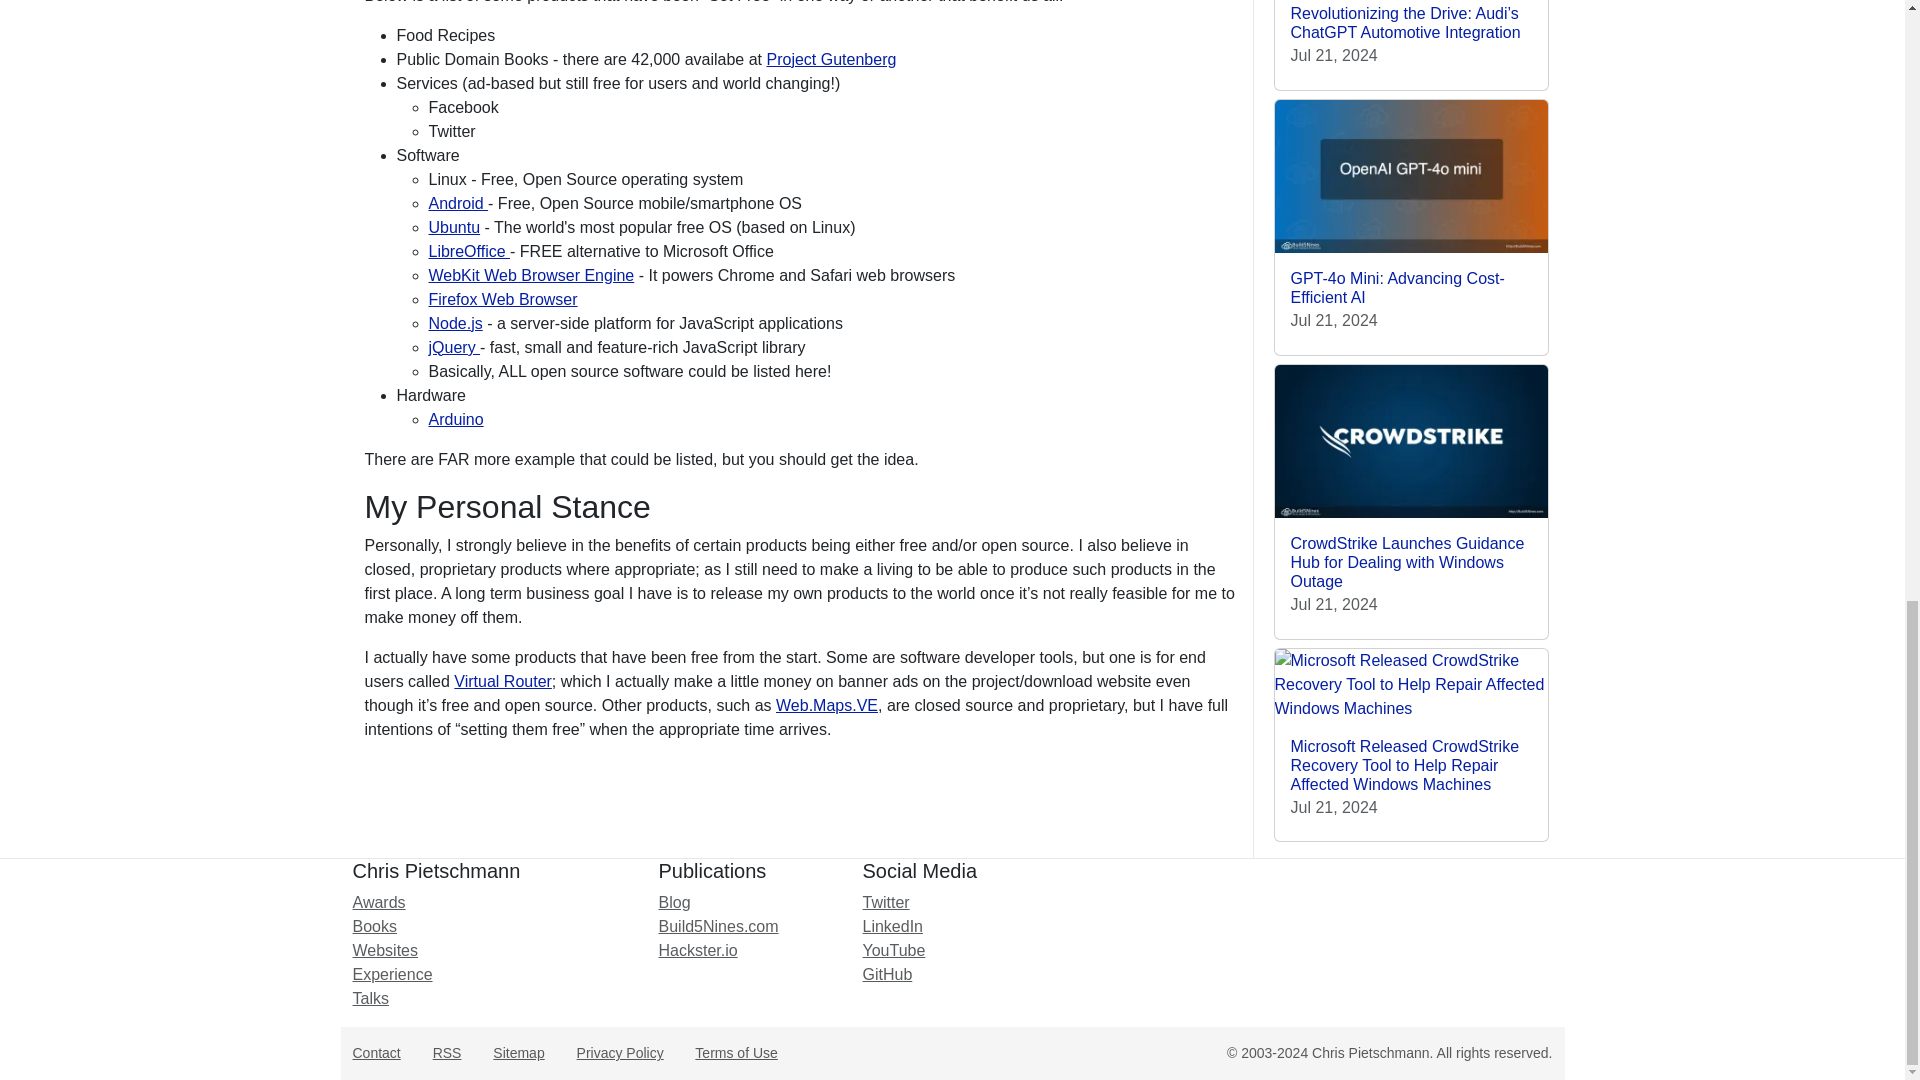 The image size is (1920, 1080). I want to click on Firefox Web Browser, so click(502, 298).